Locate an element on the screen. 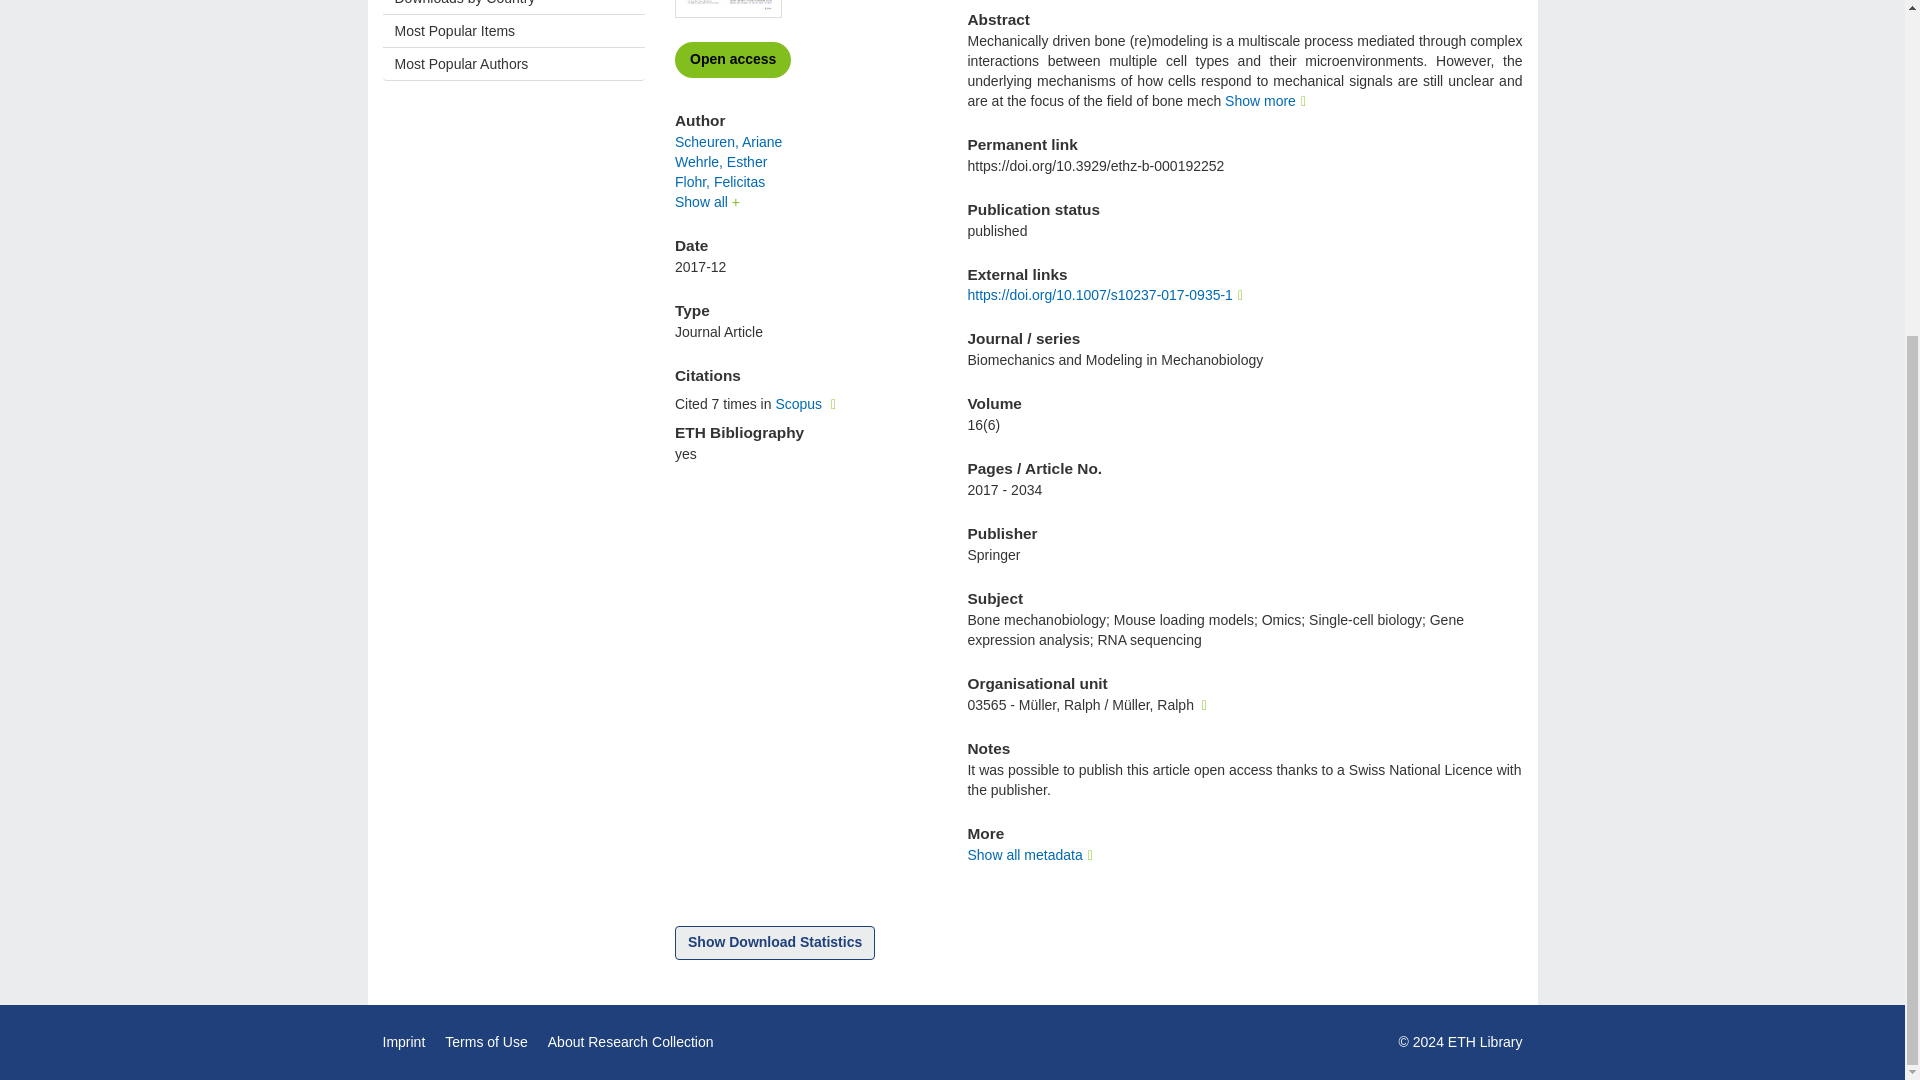 The image size is (1920, 1080). Wehrle, Esther is located at coordinates (720, 162).